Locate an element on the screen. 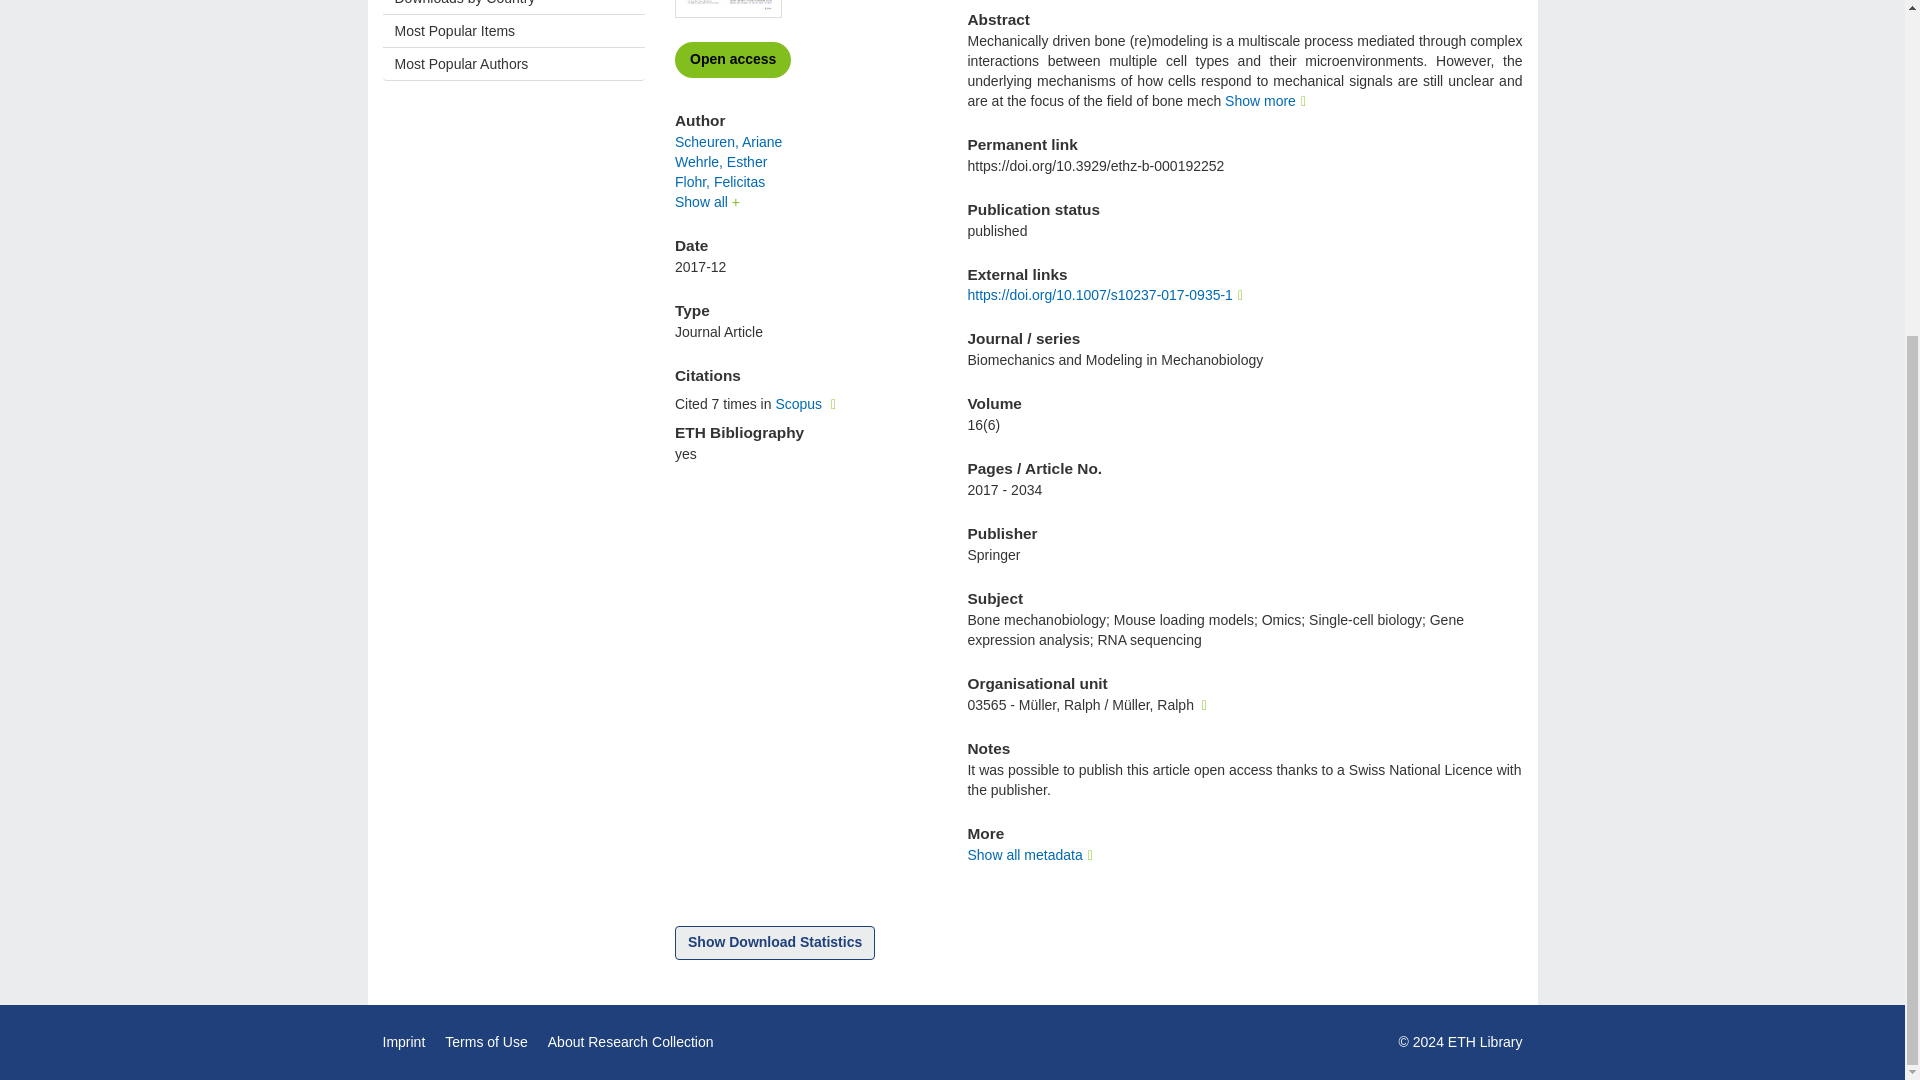 The image size is (1920, 1080). Wehrle, Esther is located at coordinates (720, 162).